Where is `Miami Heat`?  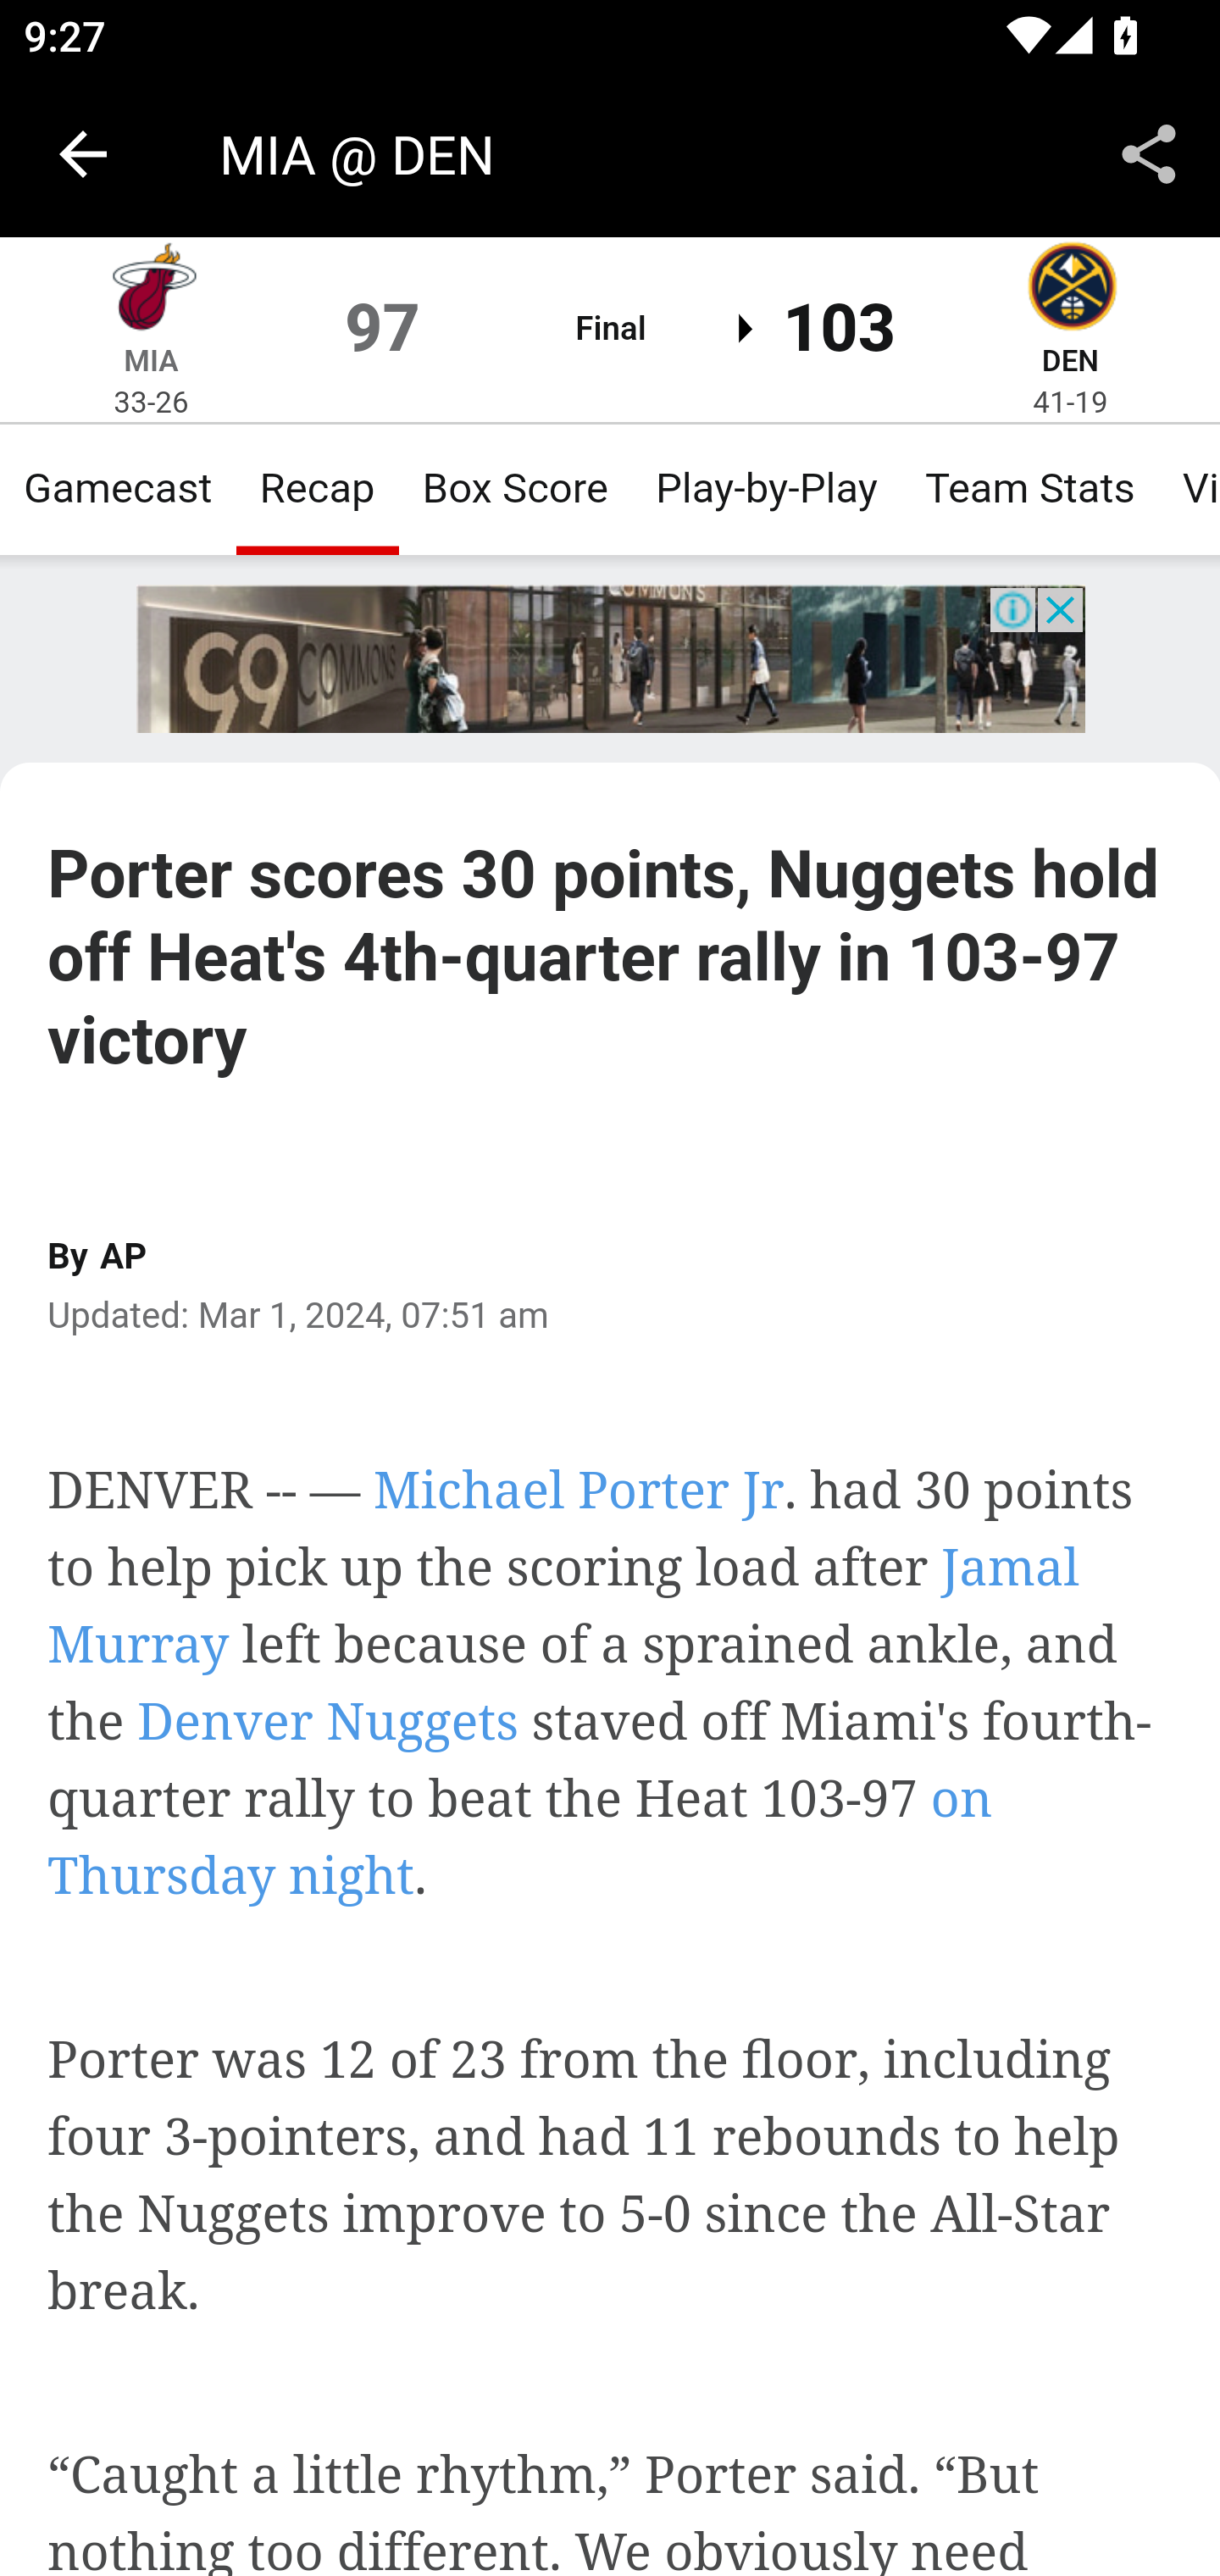
Miami Heat is located at coordinates (151, 291).